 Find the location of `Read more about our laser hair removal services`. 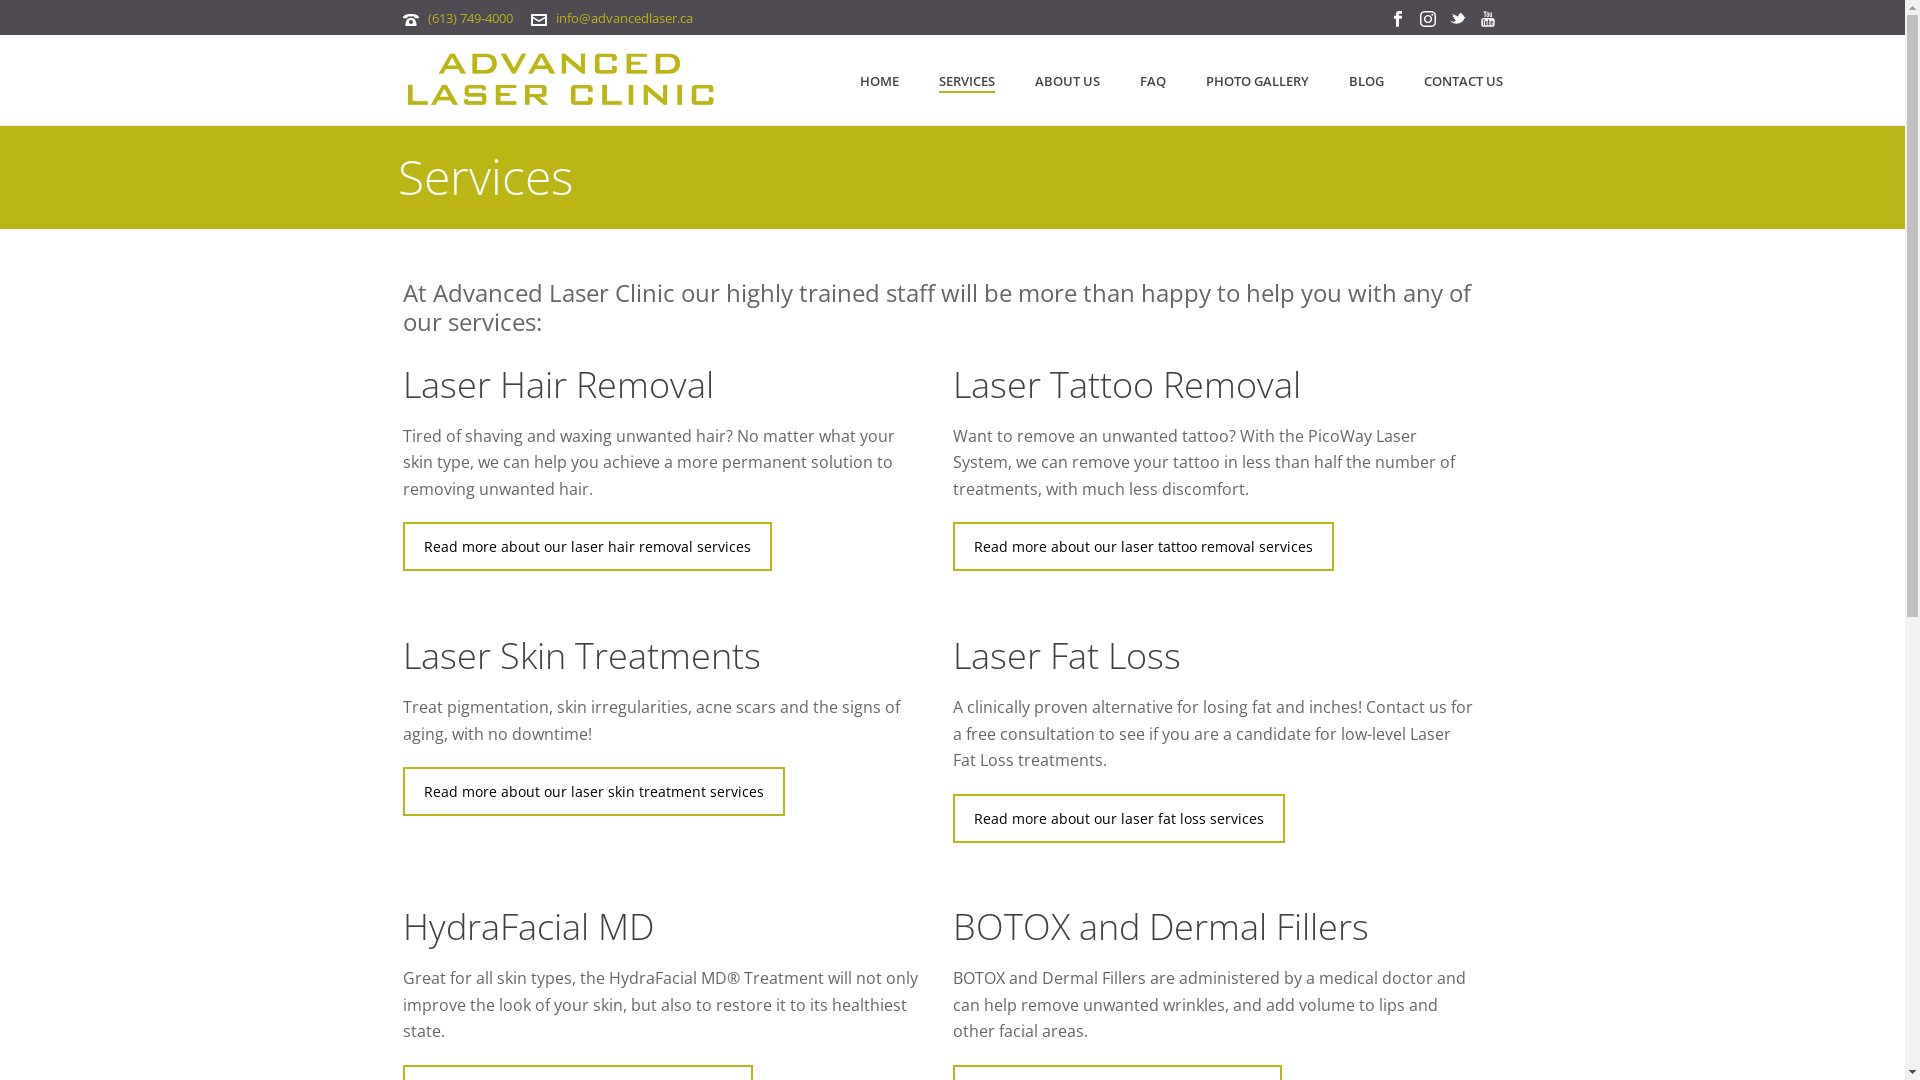

Read more about our laser hair removal services is located at coordinates (586, 546).